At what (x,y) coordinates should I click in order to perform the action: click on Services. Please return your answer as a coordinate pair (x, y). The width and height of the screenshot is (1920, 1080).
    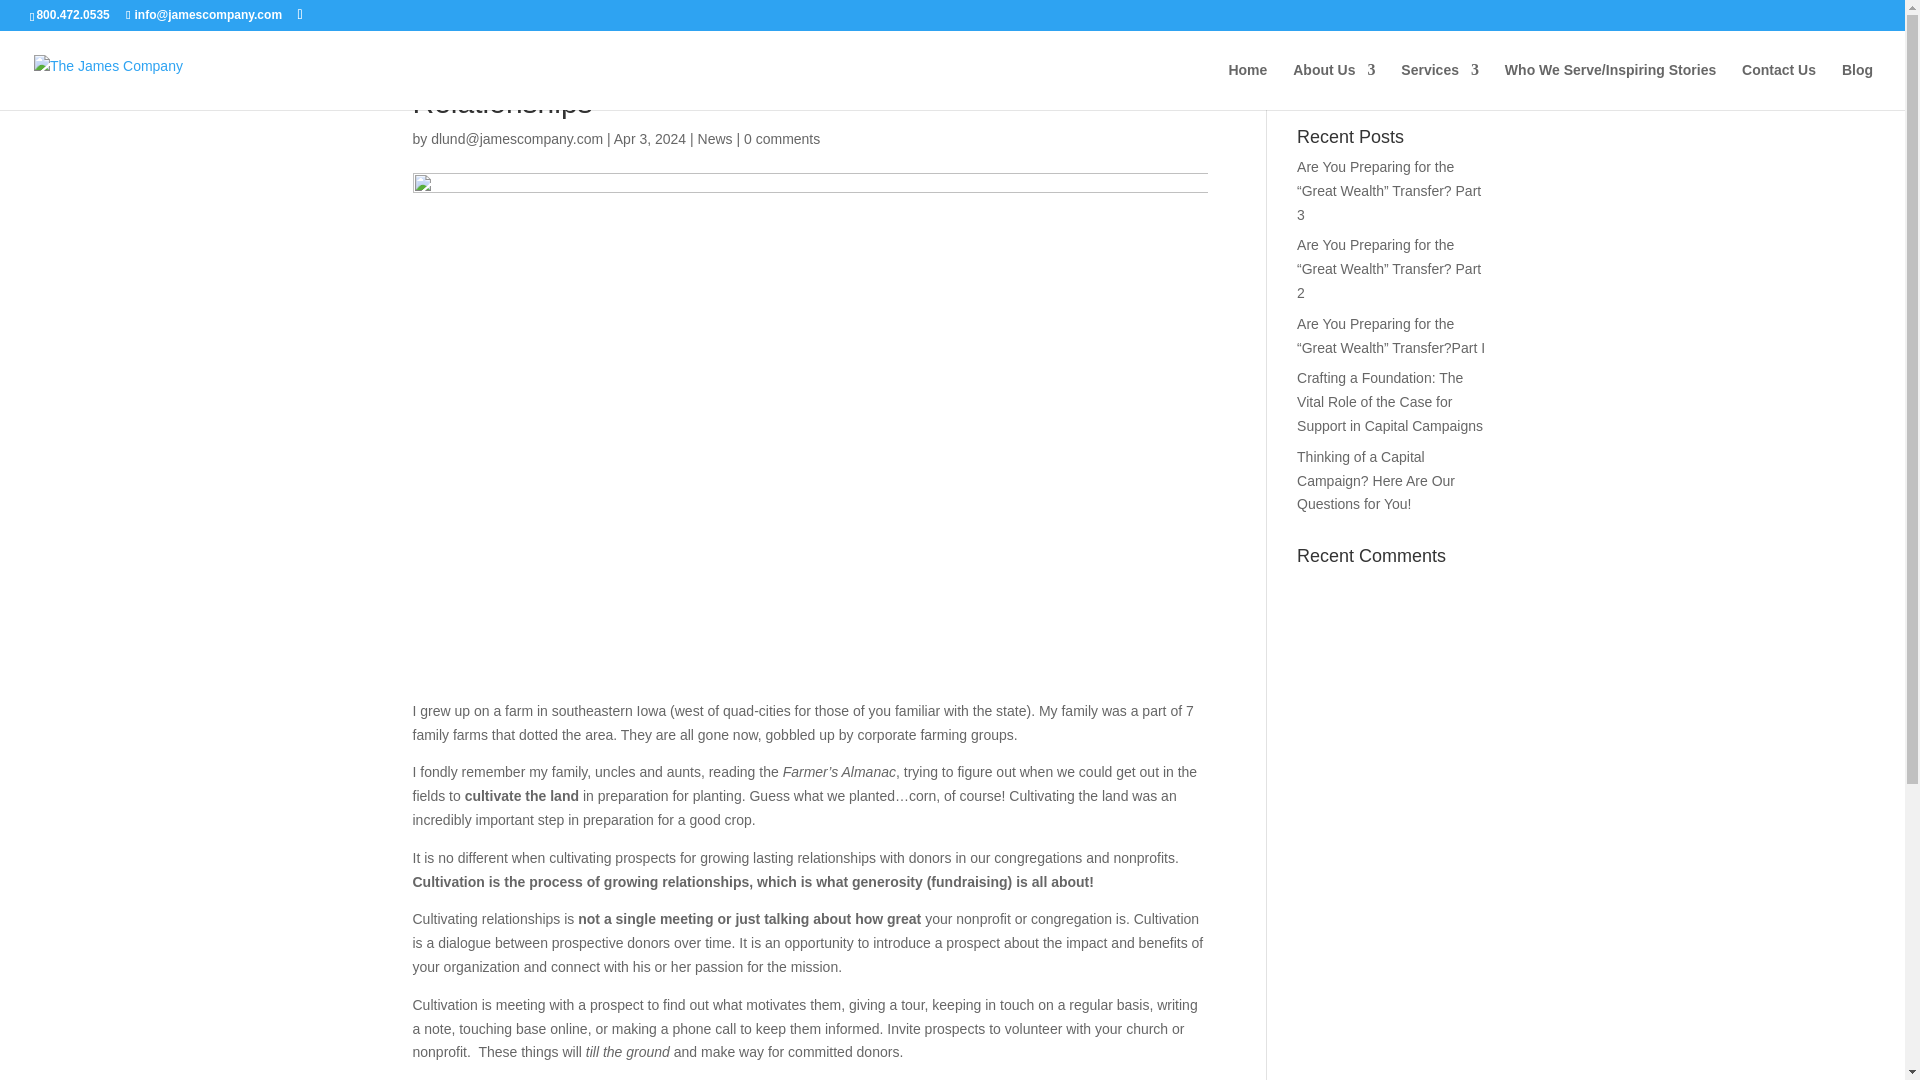
    Looking at the image, I should click on (1440, 86).